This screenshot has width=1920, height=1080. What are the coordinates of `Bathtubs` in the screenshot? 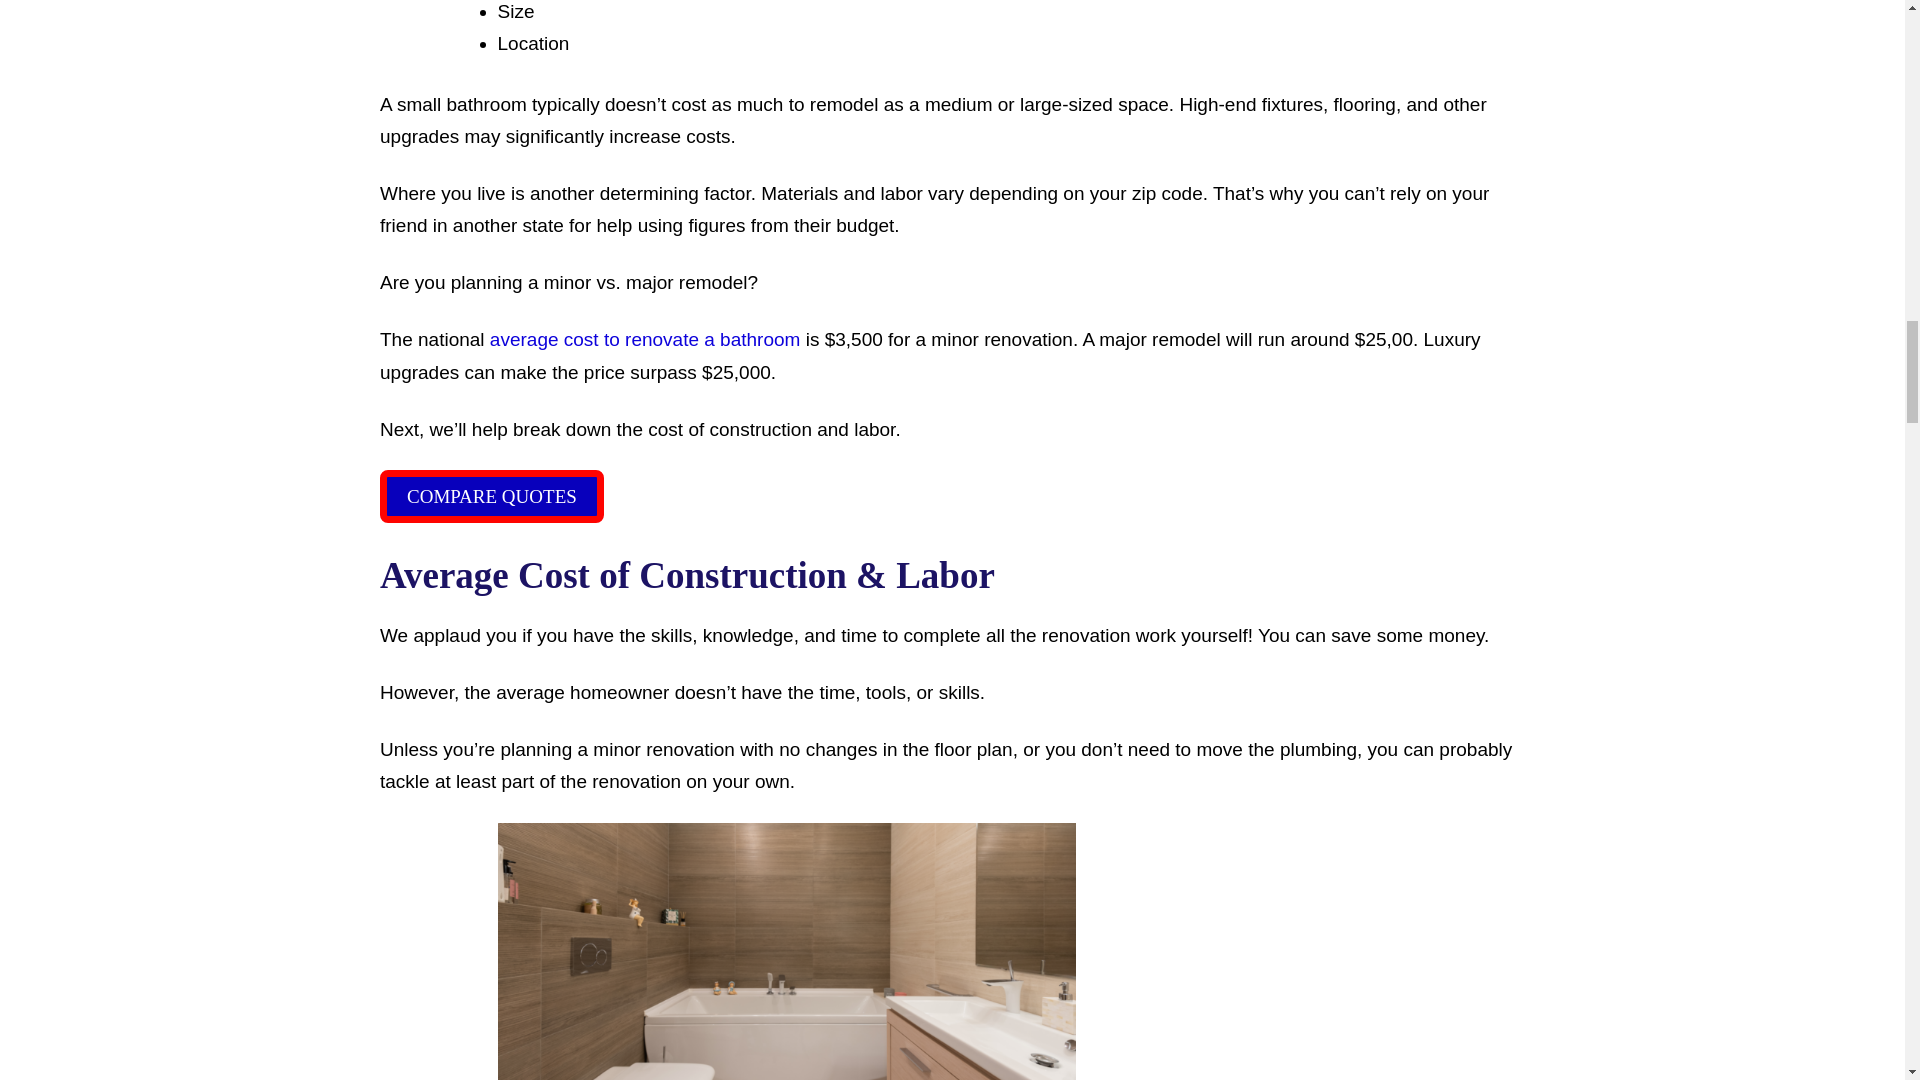 It's located at (786, 951).